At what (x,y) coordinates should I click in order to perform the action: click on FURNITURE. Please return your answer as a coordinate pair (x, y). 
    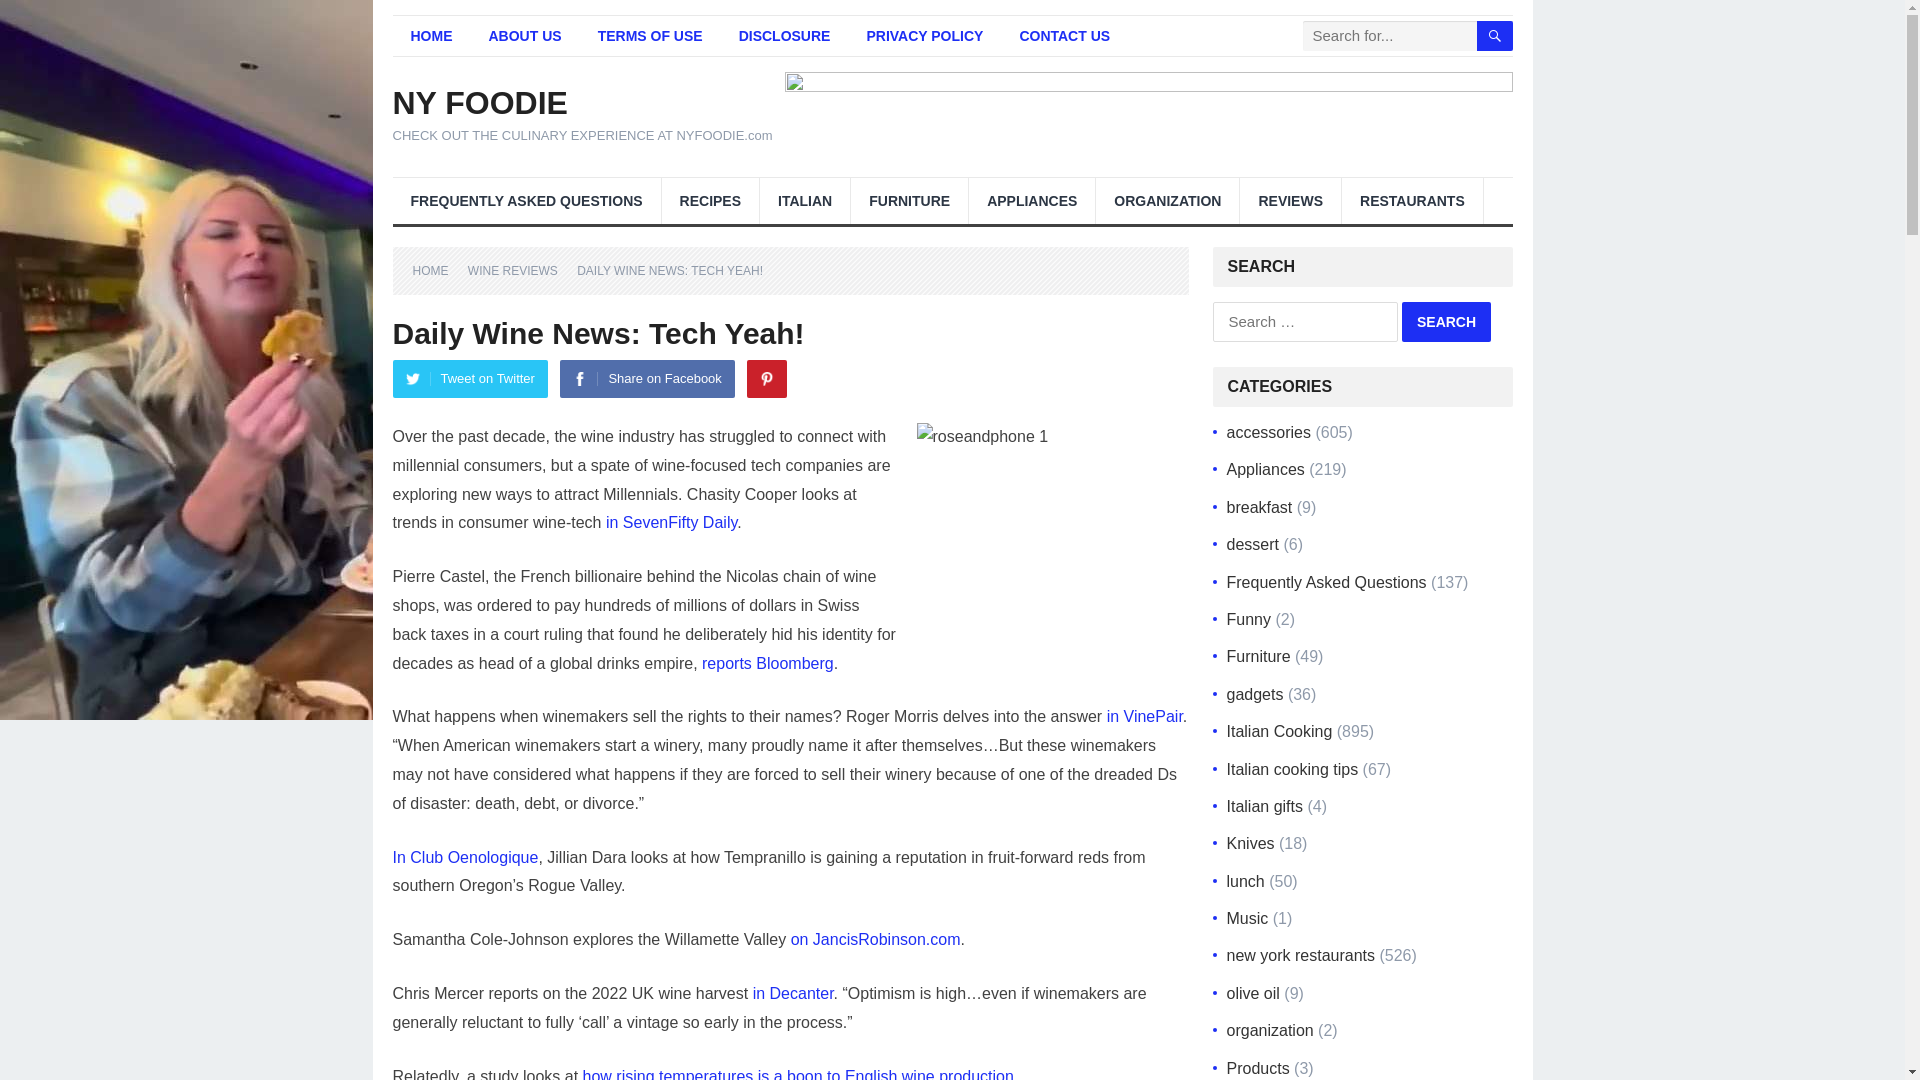
    Looking at the image, I should click on (908, 200).